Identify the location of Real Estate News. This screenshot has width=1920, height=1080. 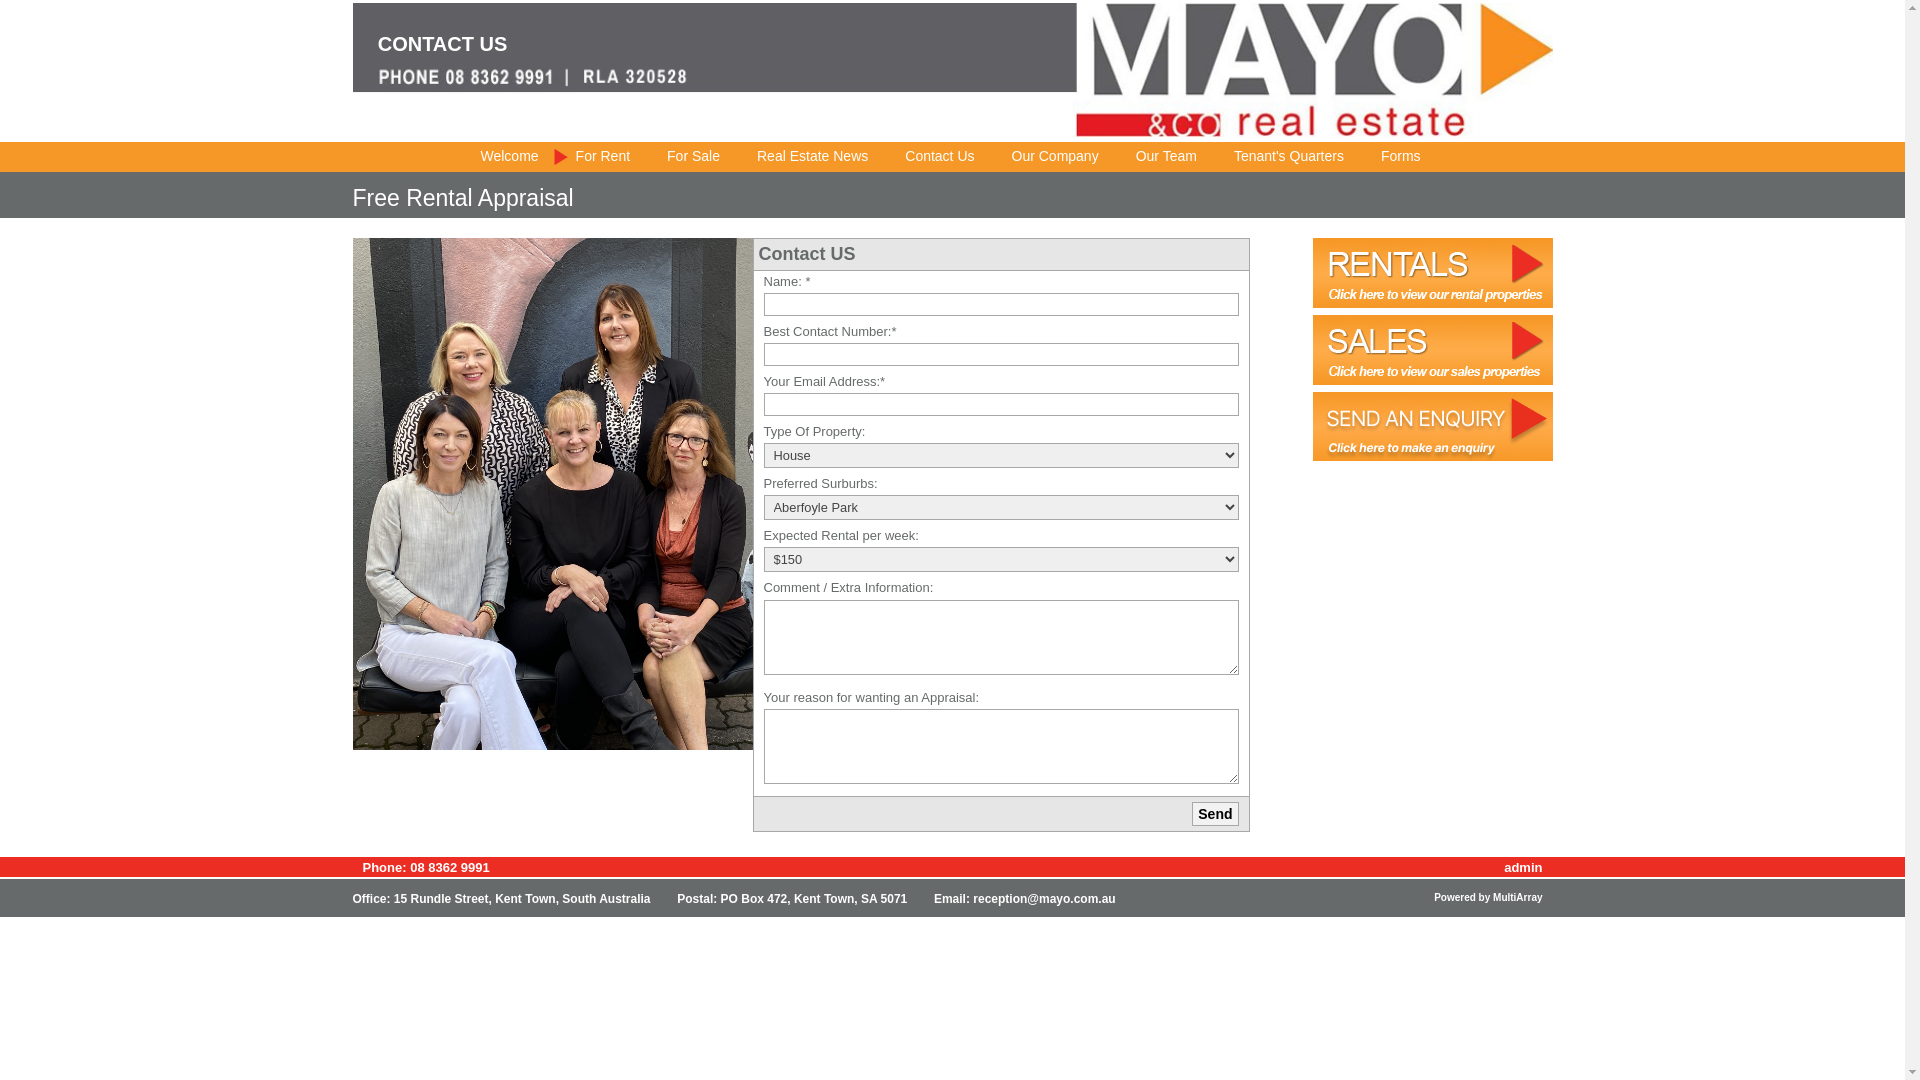
(800, 157).